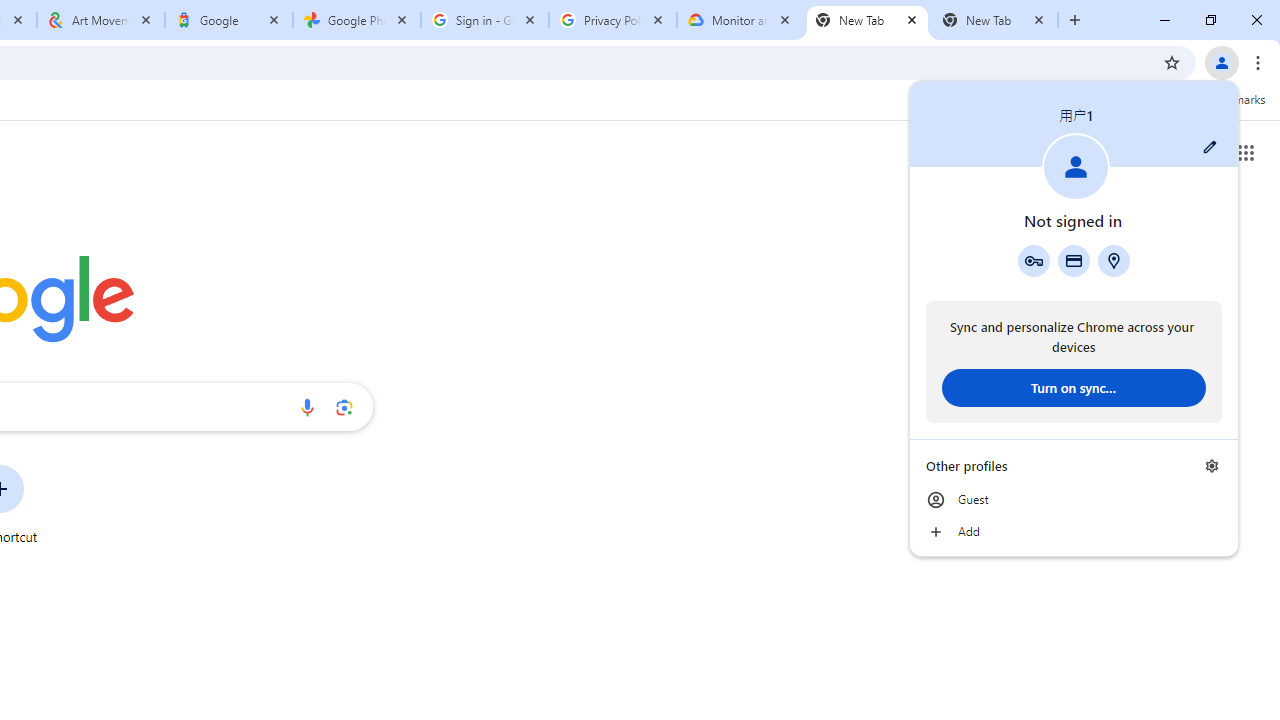  Describe the element at coordinates (1212, 465) in the screenshot. I see `Manage profiles` at that location.